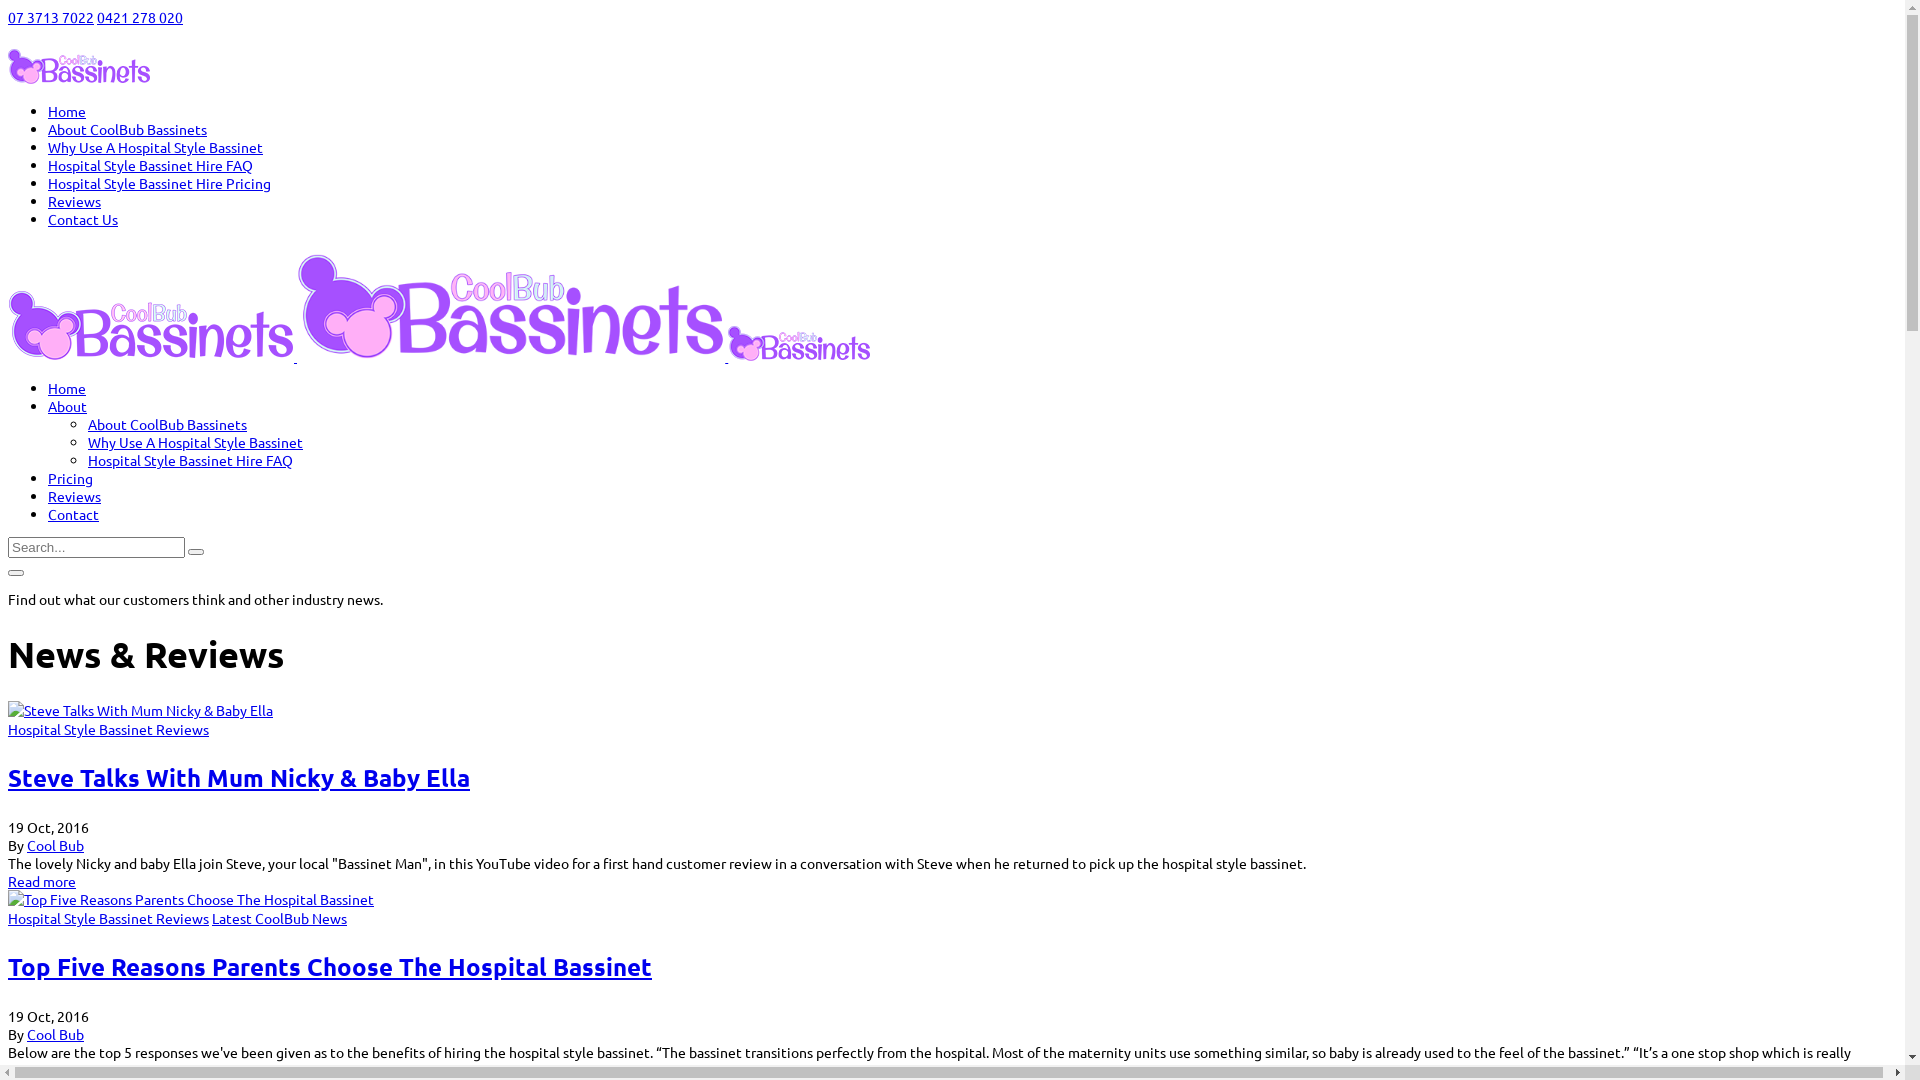  What do you see at coordinates (74, 514) in the screenshot?
I see `Contact` at bounding box center [74, 514].